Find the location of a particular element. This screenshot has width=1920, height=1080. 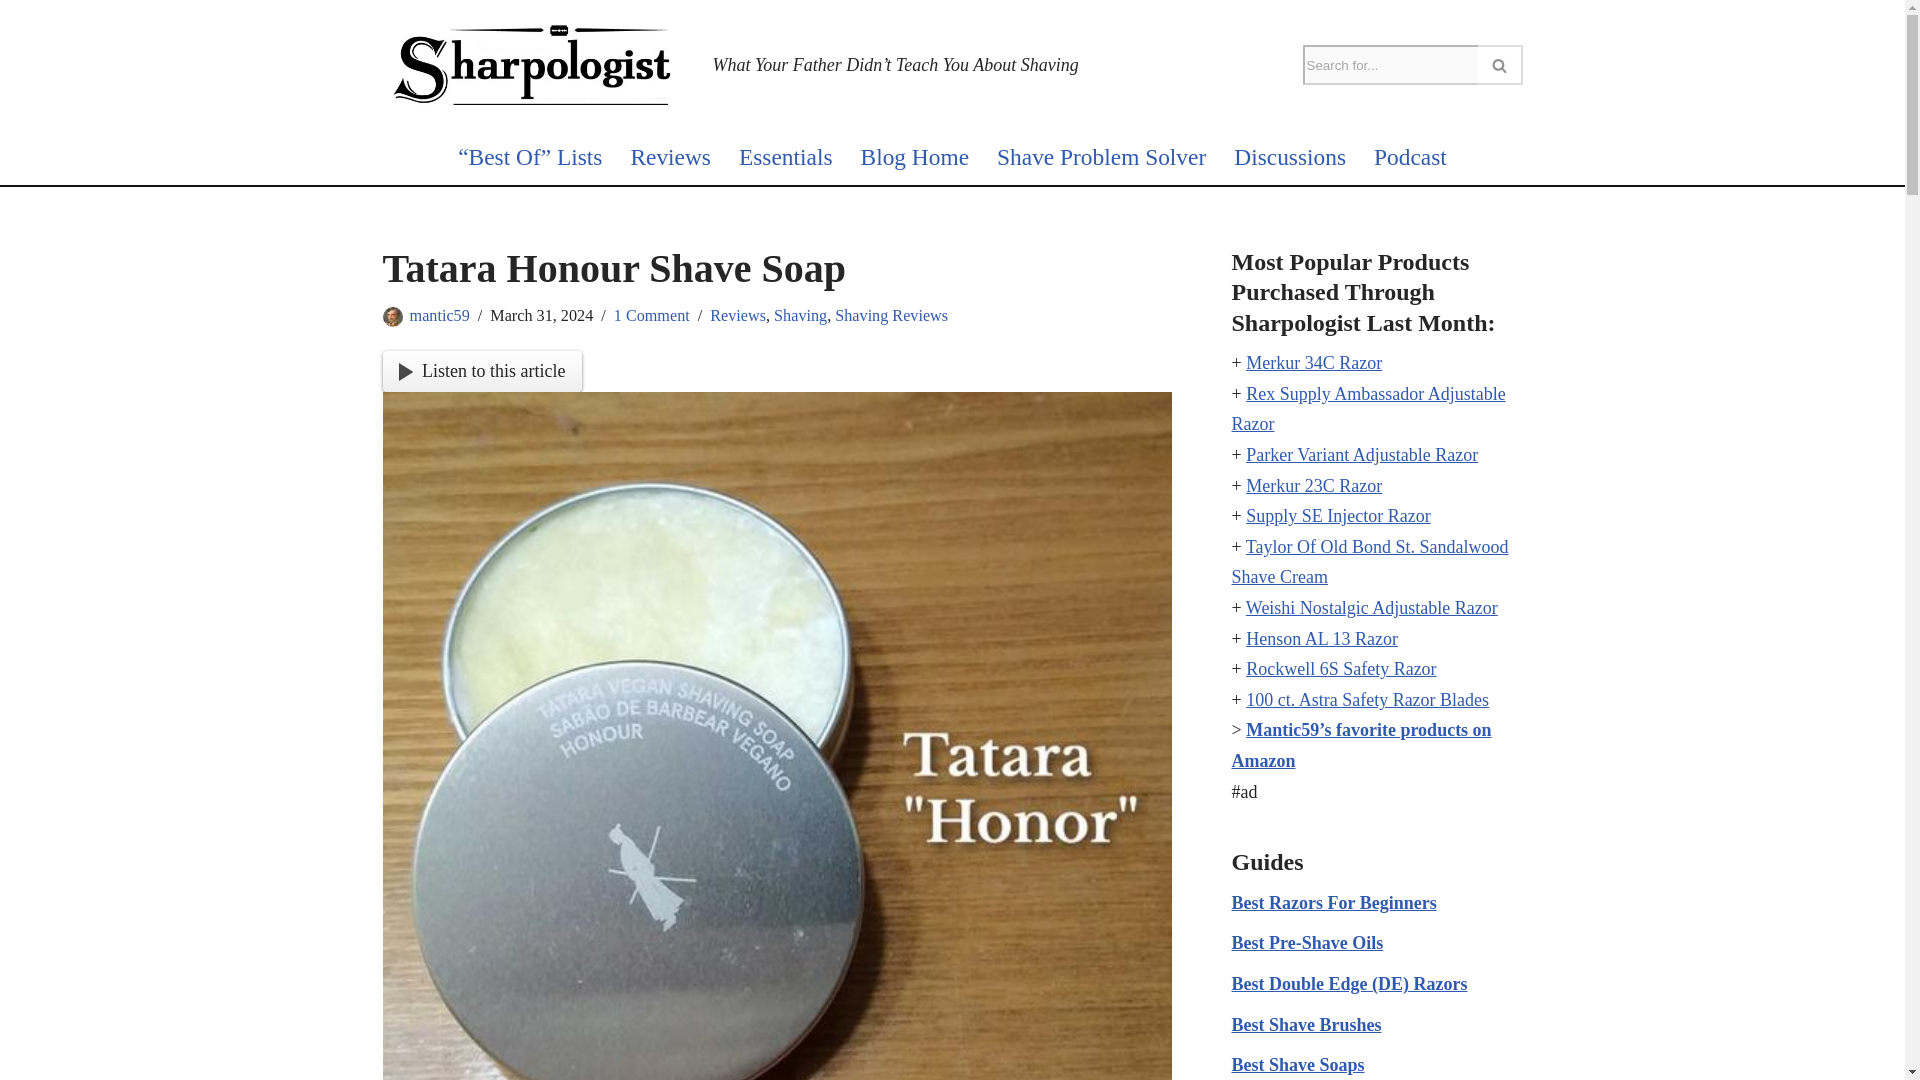

1 Comment is located at coordinates (652, 314).